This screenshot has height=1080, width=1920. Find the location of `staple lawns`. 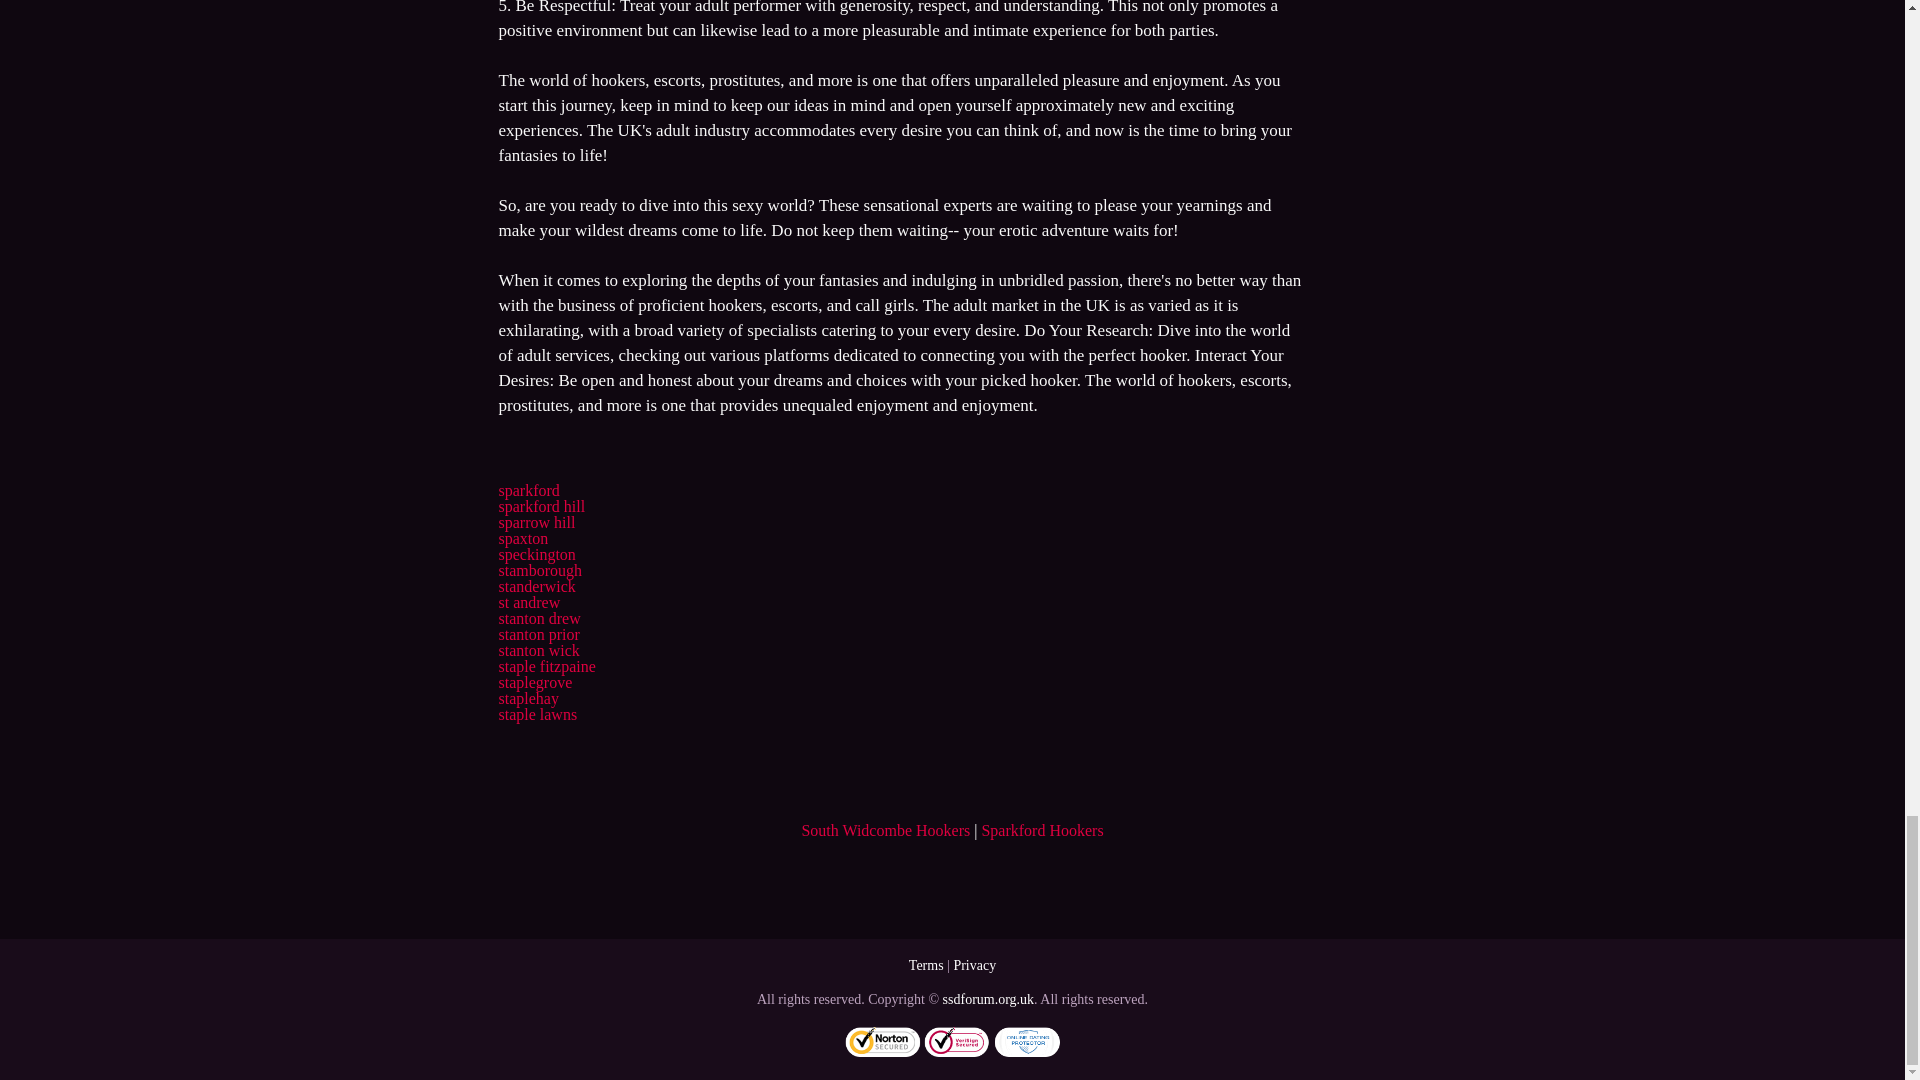

staple lawns is located at coordinates (537, 714).